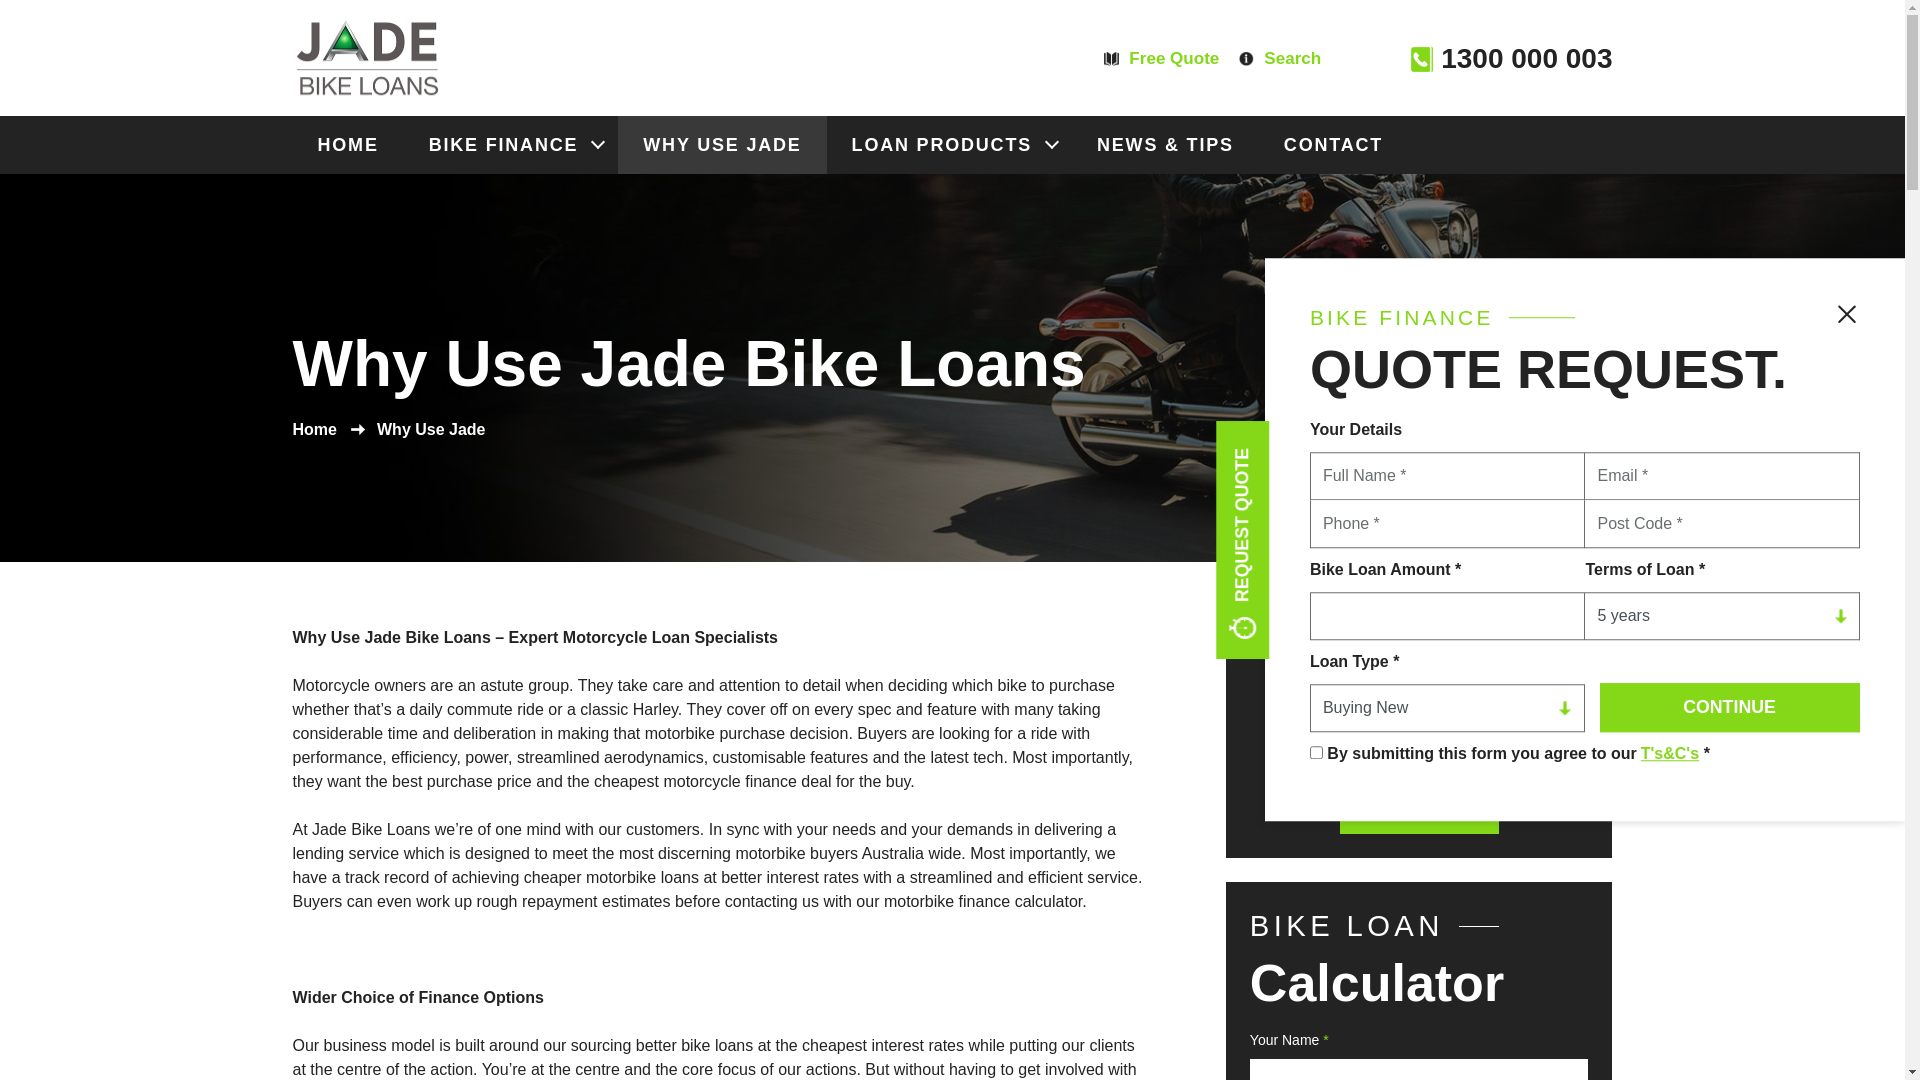 The width and height of the screenshot is (1920, 1080). Describe the element at coordinates (512, 145) in the screenshot. I see `BIKE FINANCE` at that location.